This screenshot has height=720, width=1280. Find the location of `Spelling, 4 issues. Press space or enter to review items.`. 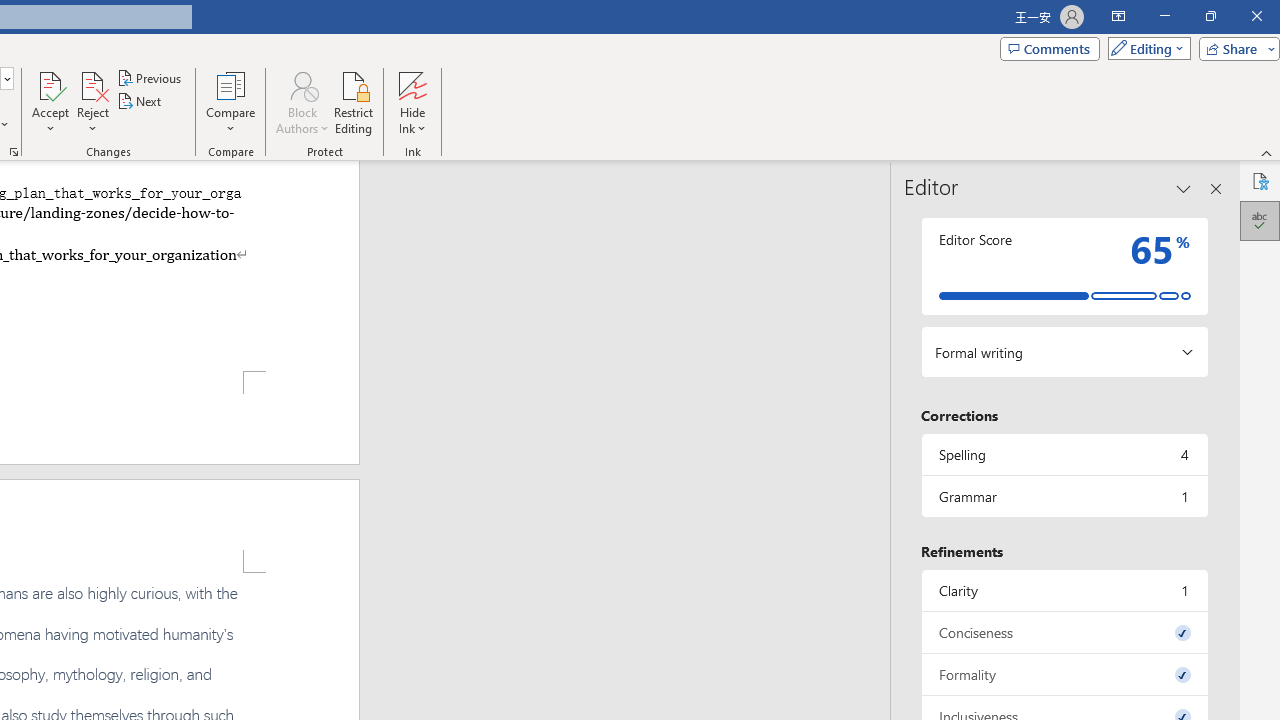

Spelling, 4 issues. Press space or enter to review items. is located at coordinates (1064, 454).